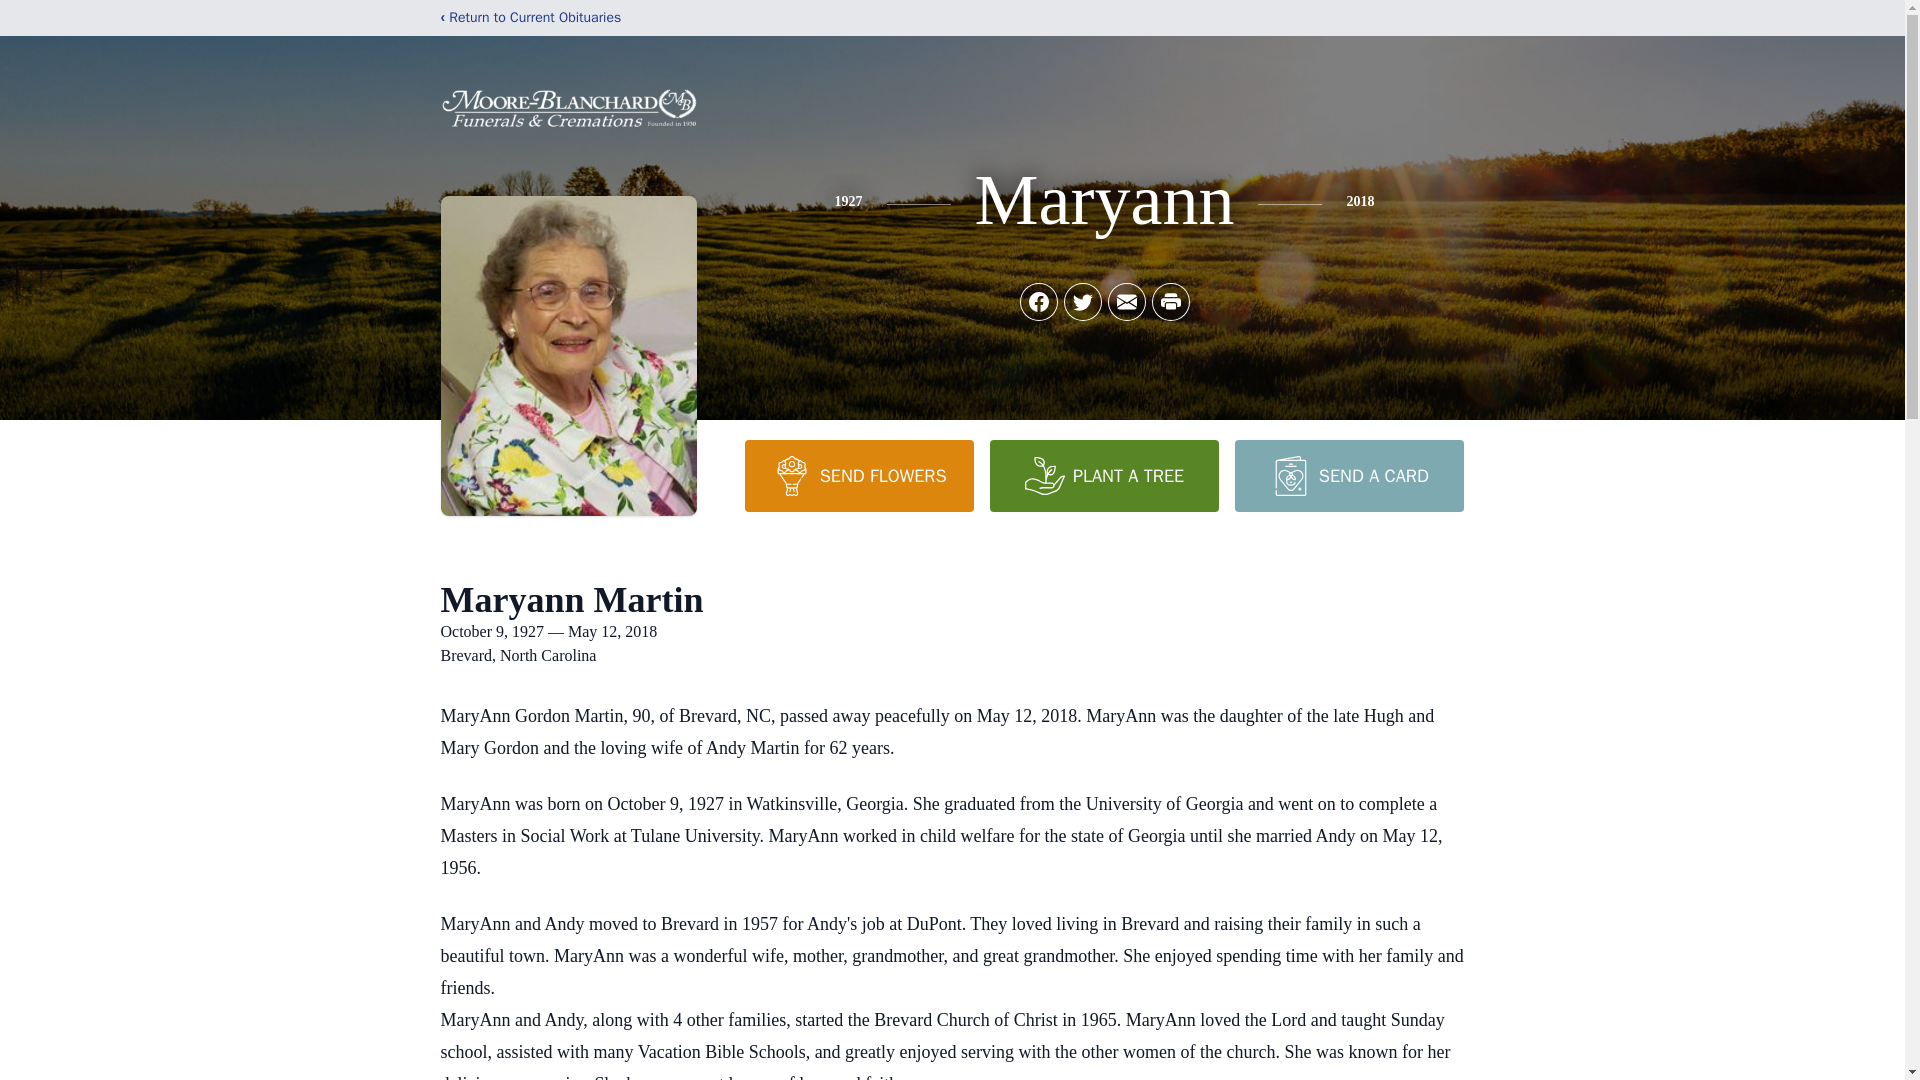 This screenshot has width=1920, height=1080. I want to click on SEND A CARD, so click(1348, 475).